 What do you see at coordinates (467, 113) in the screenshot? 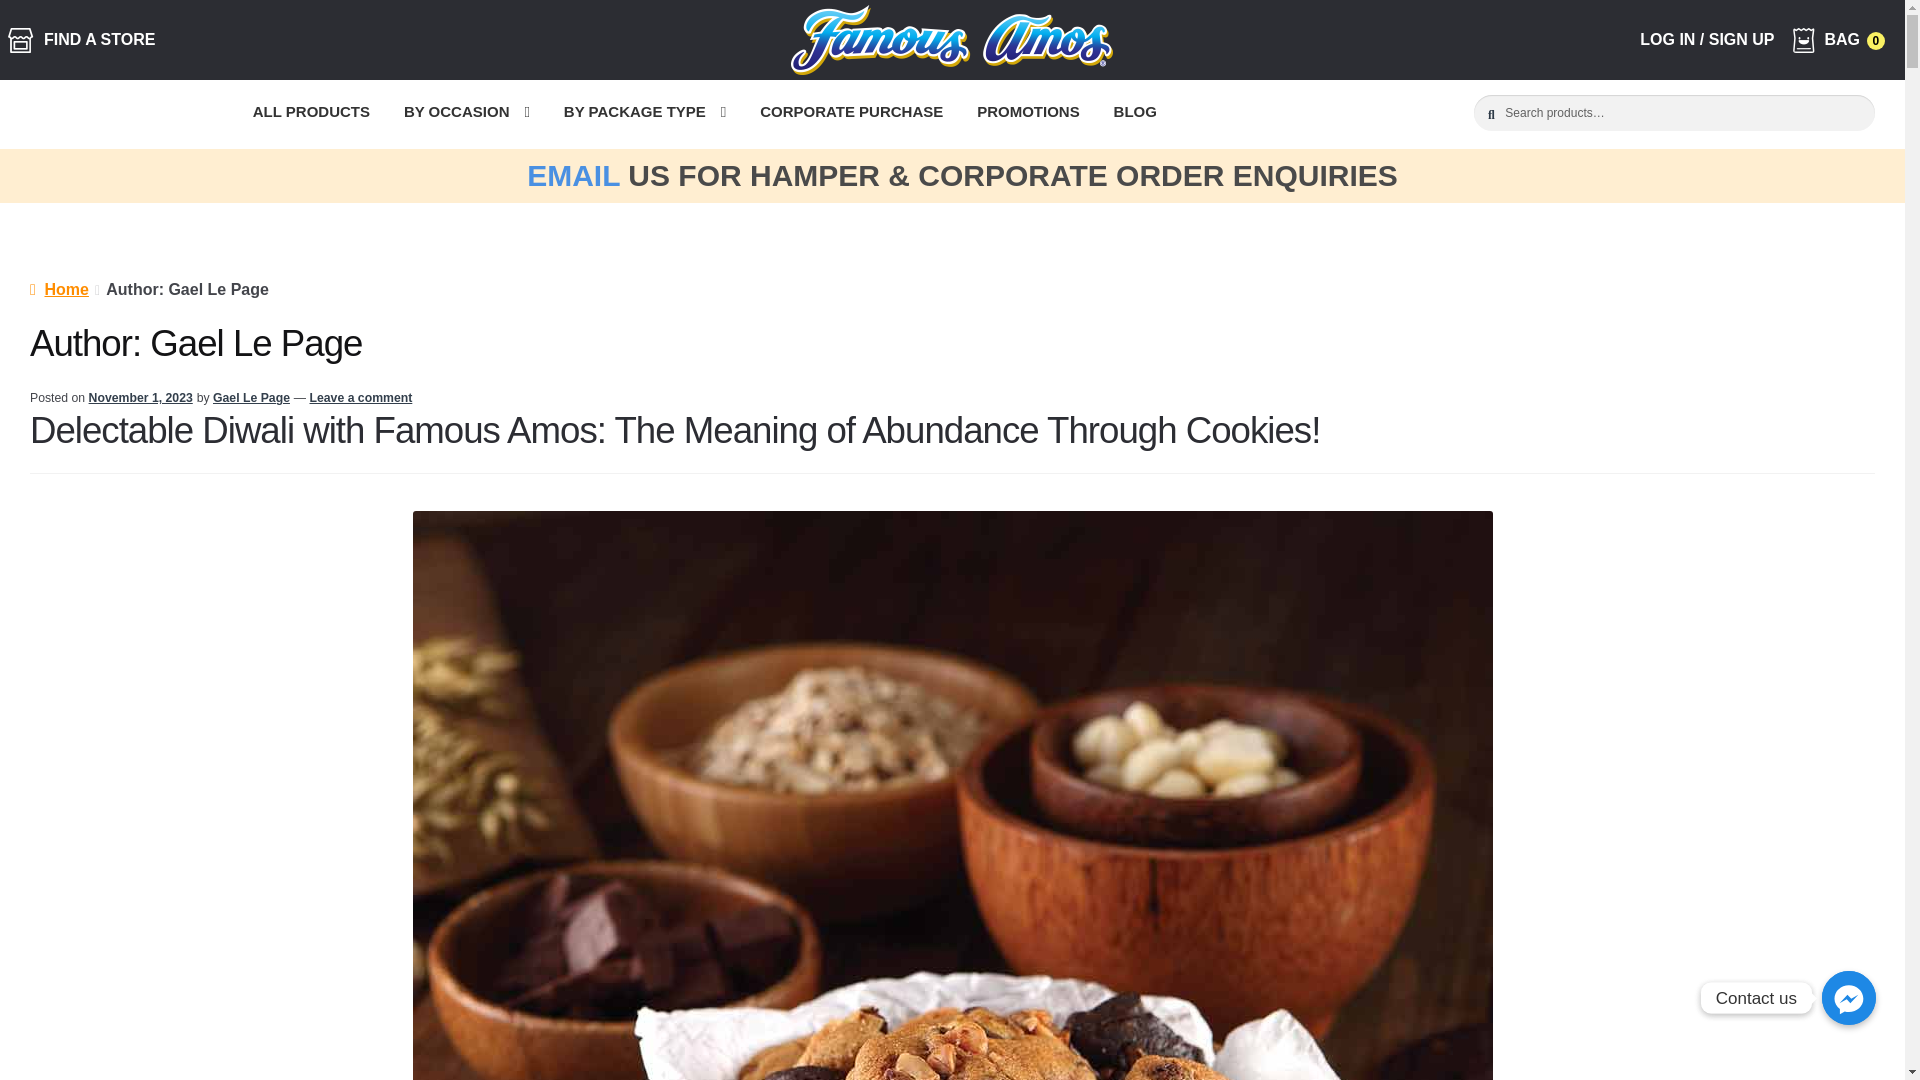
I see `BY OCCASION` at bounding box center [467, 113].